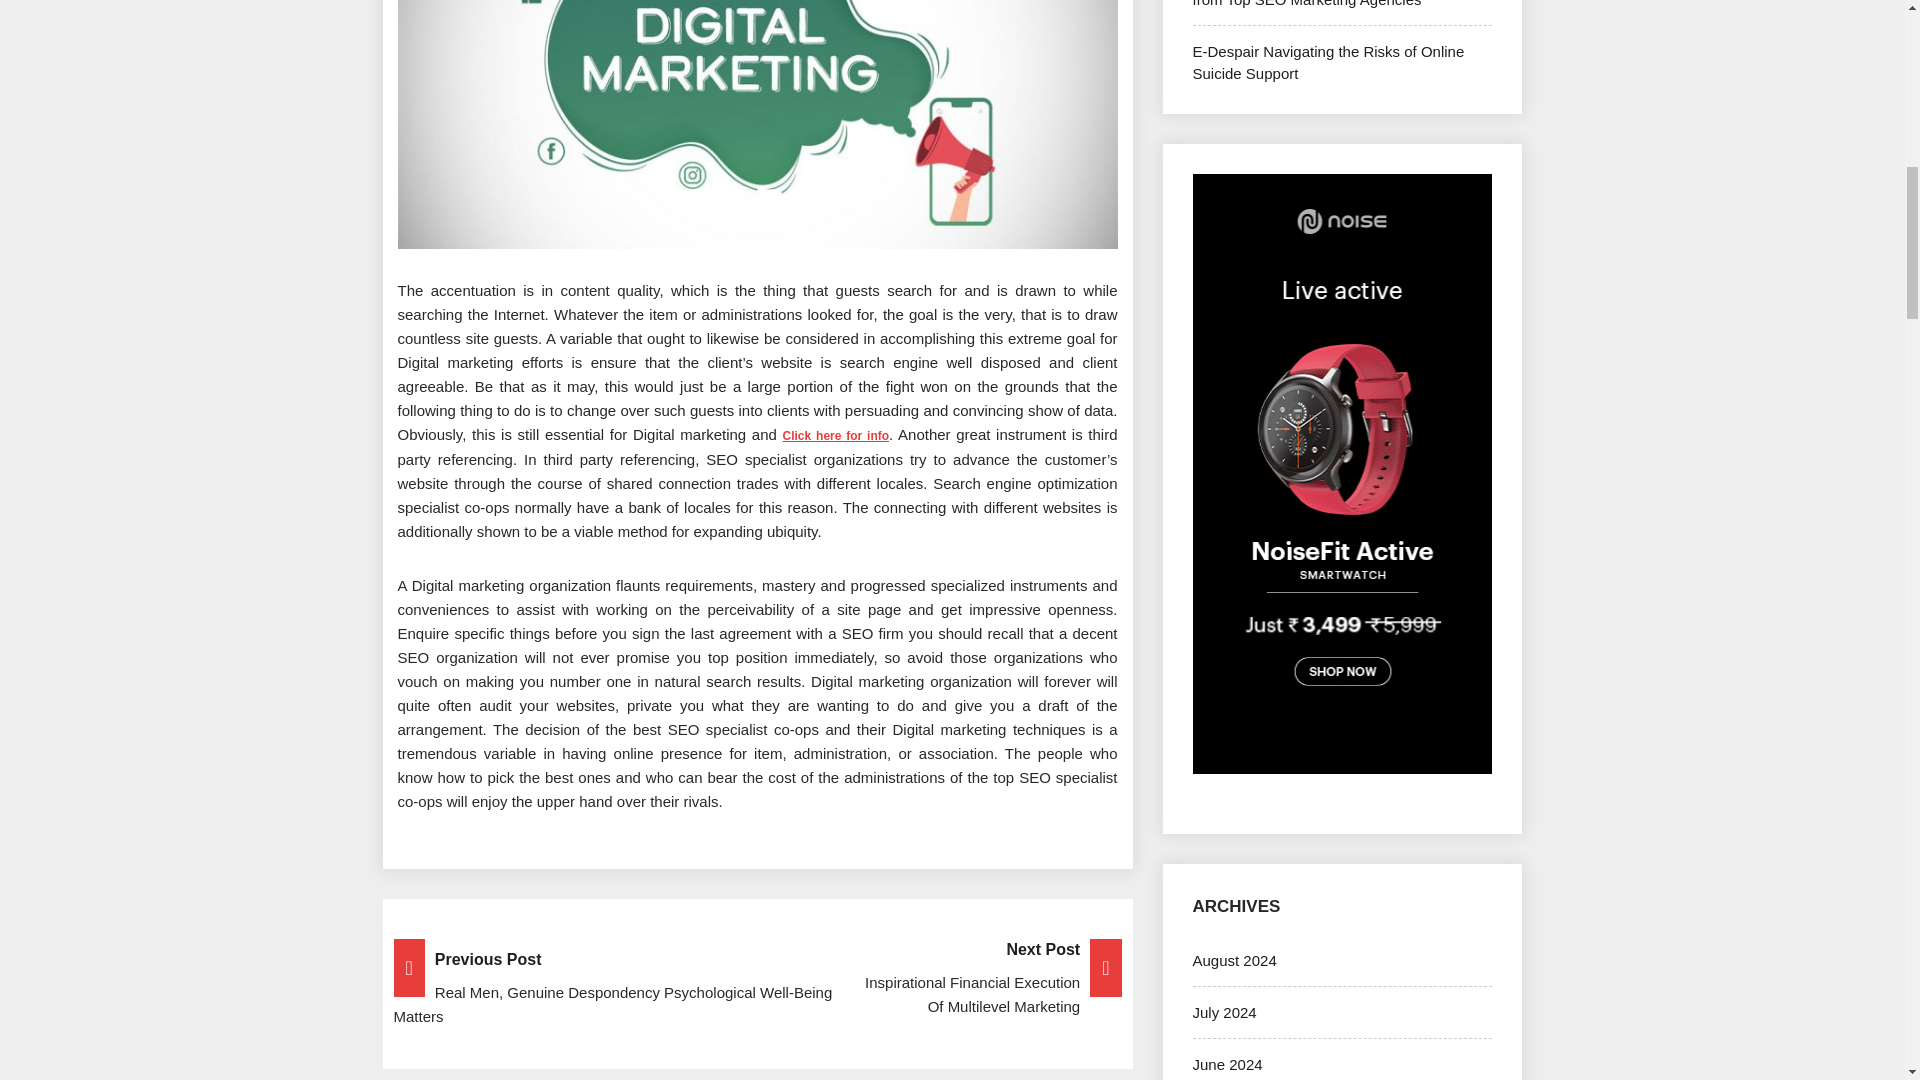 This screenshot has height=1080, width=1920. Describe the element at coordinates (1224, 1012) in the screenshot. I see `July 2024` at that location.